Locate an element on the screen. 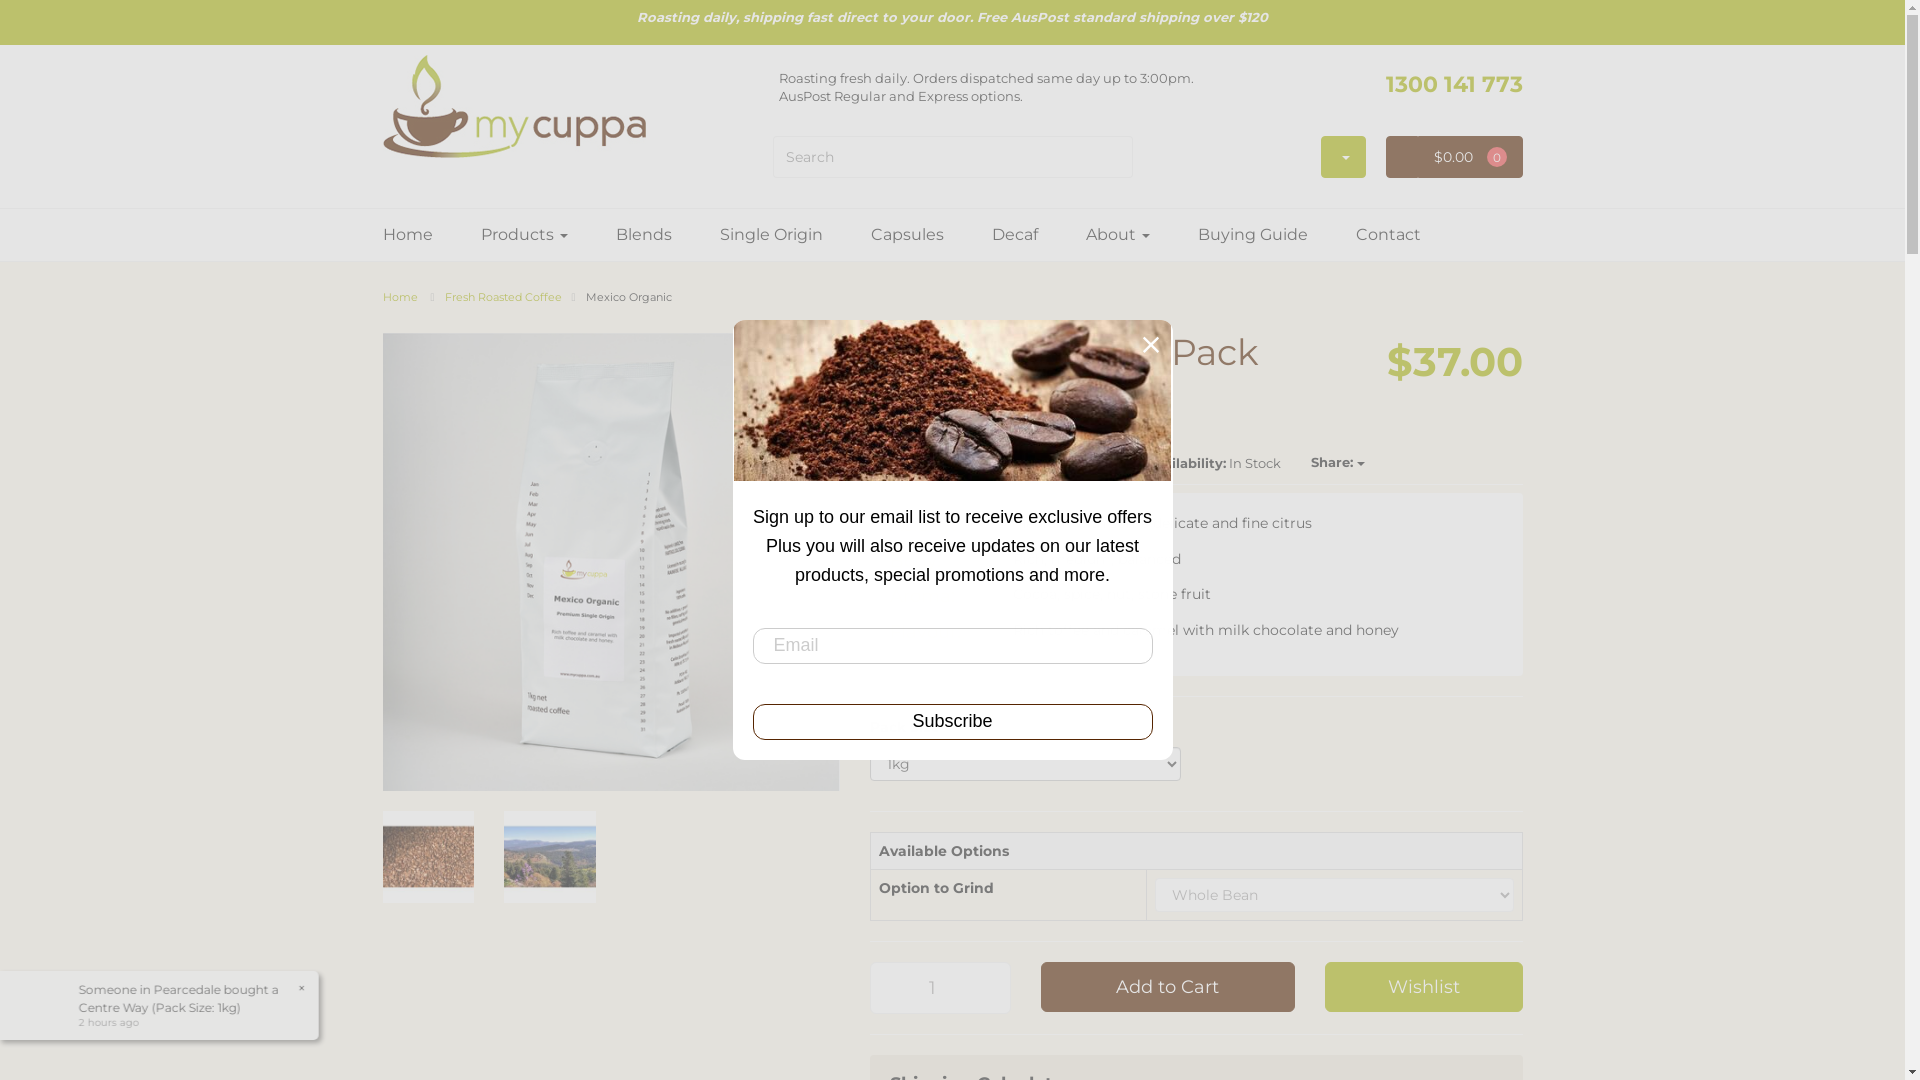  Large View is located at coordinates (550, 857).